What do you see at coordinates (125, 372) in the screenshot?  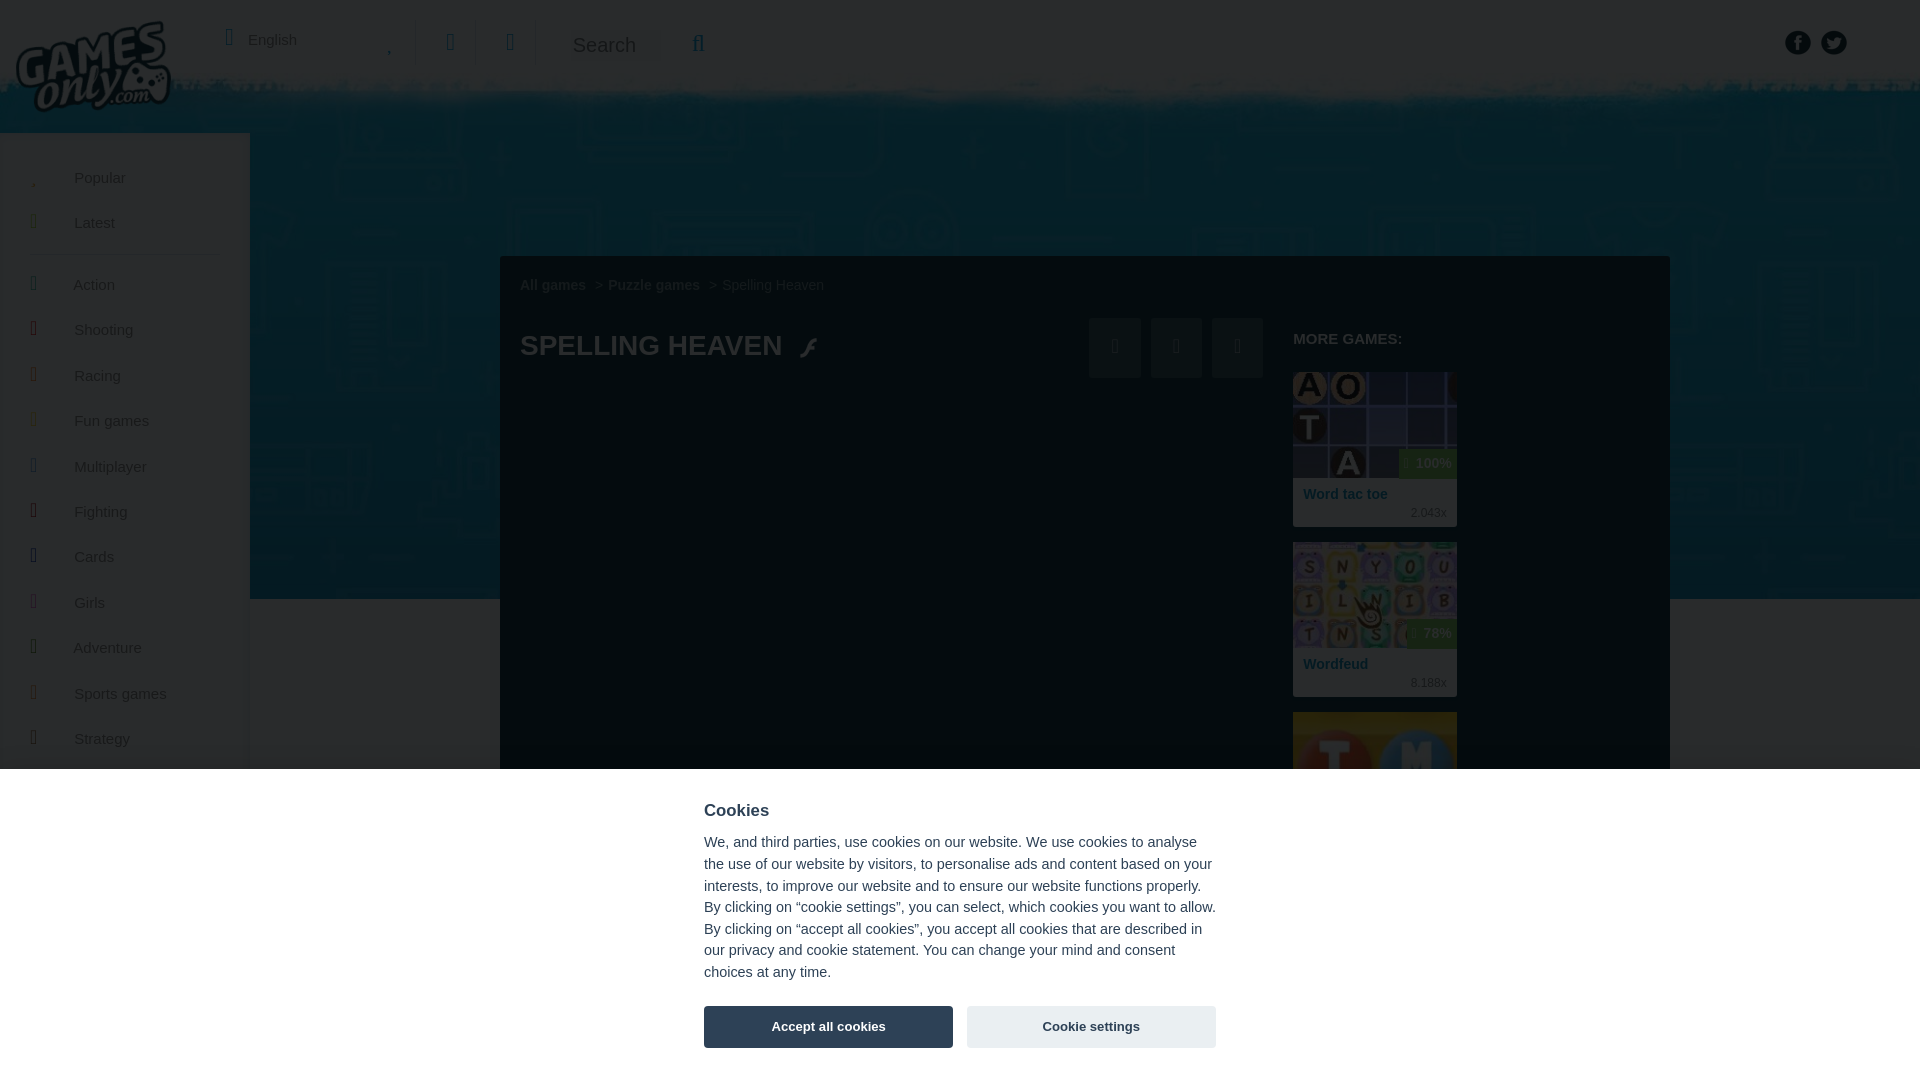 I see `Racing` at bounding box center [125, 372].